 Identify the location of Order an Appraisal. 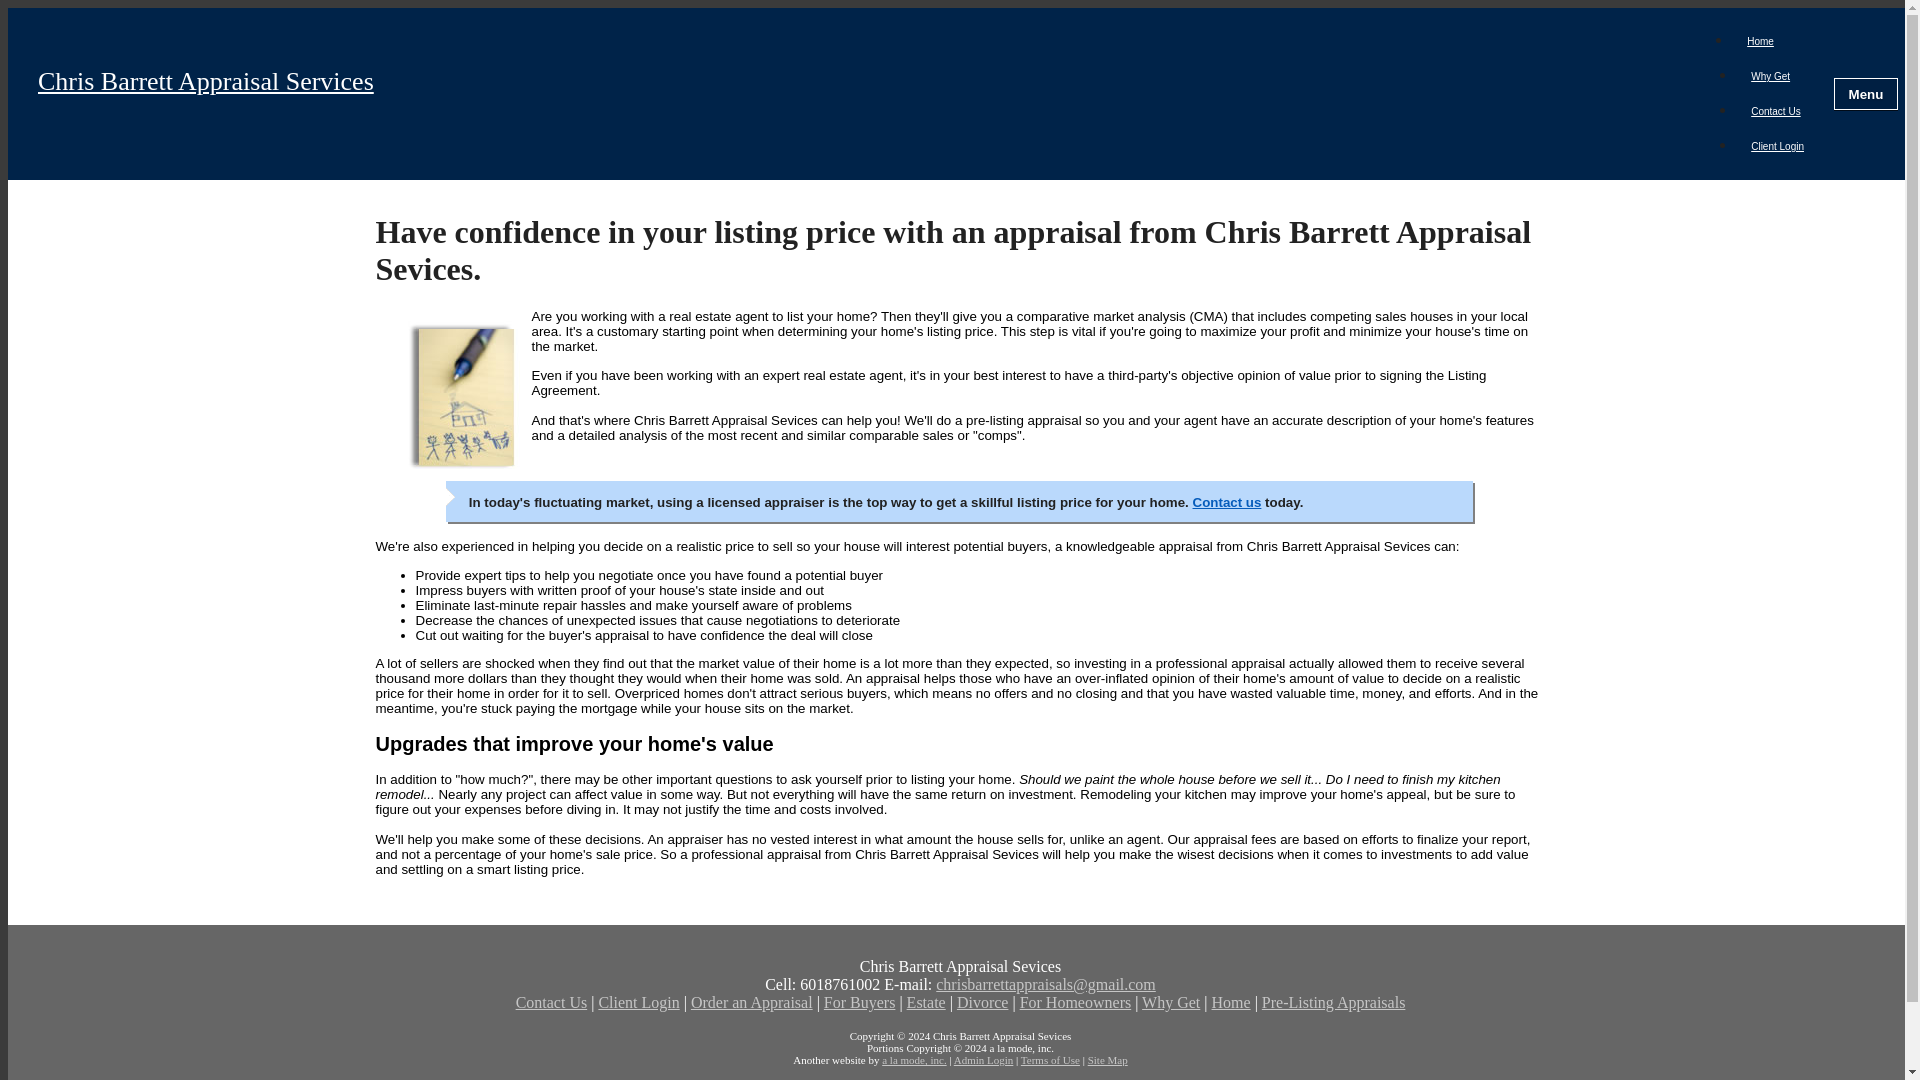
(752, 1002).